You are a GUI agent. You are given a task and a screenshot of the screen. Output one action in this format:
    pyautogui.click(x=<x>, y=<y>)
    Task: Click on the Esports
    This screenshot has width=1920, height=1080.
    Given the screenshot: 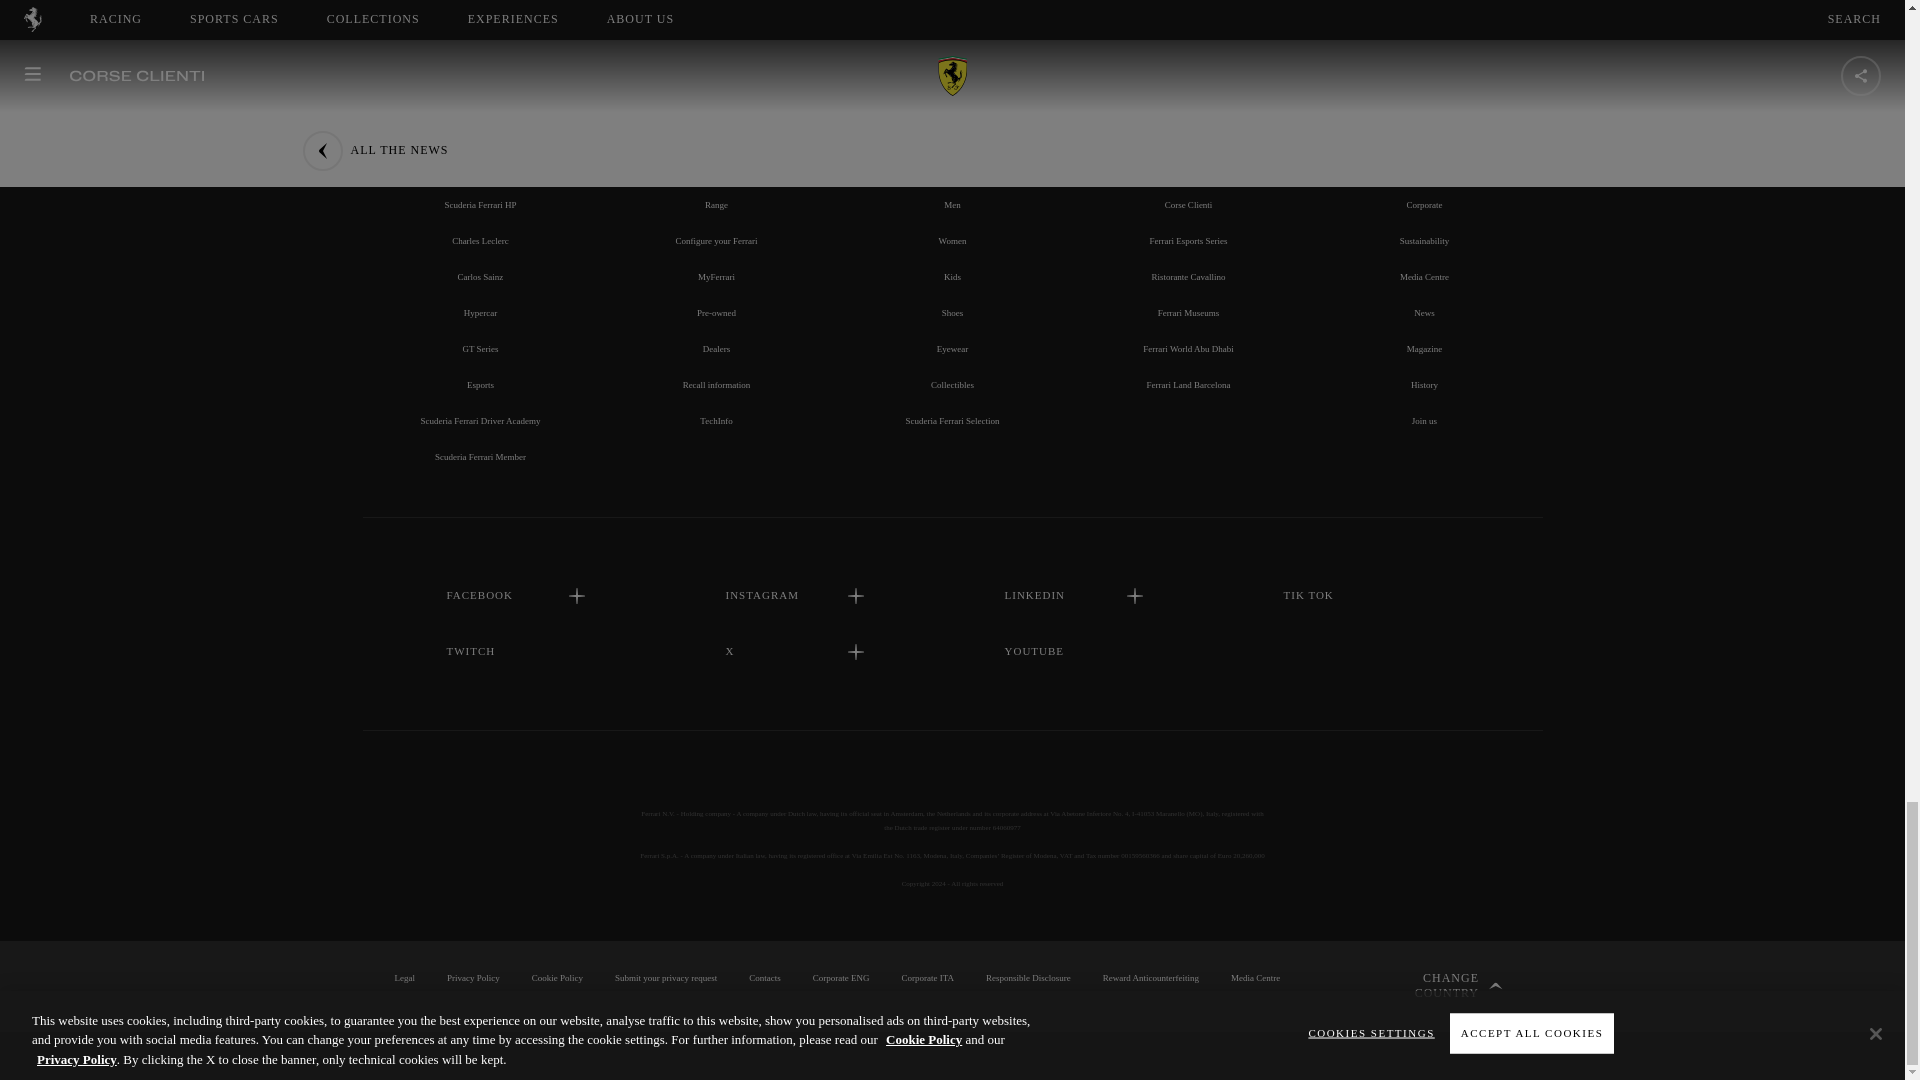 What is the action you would take?
    pyautogui.click(x=480, y=384)
    